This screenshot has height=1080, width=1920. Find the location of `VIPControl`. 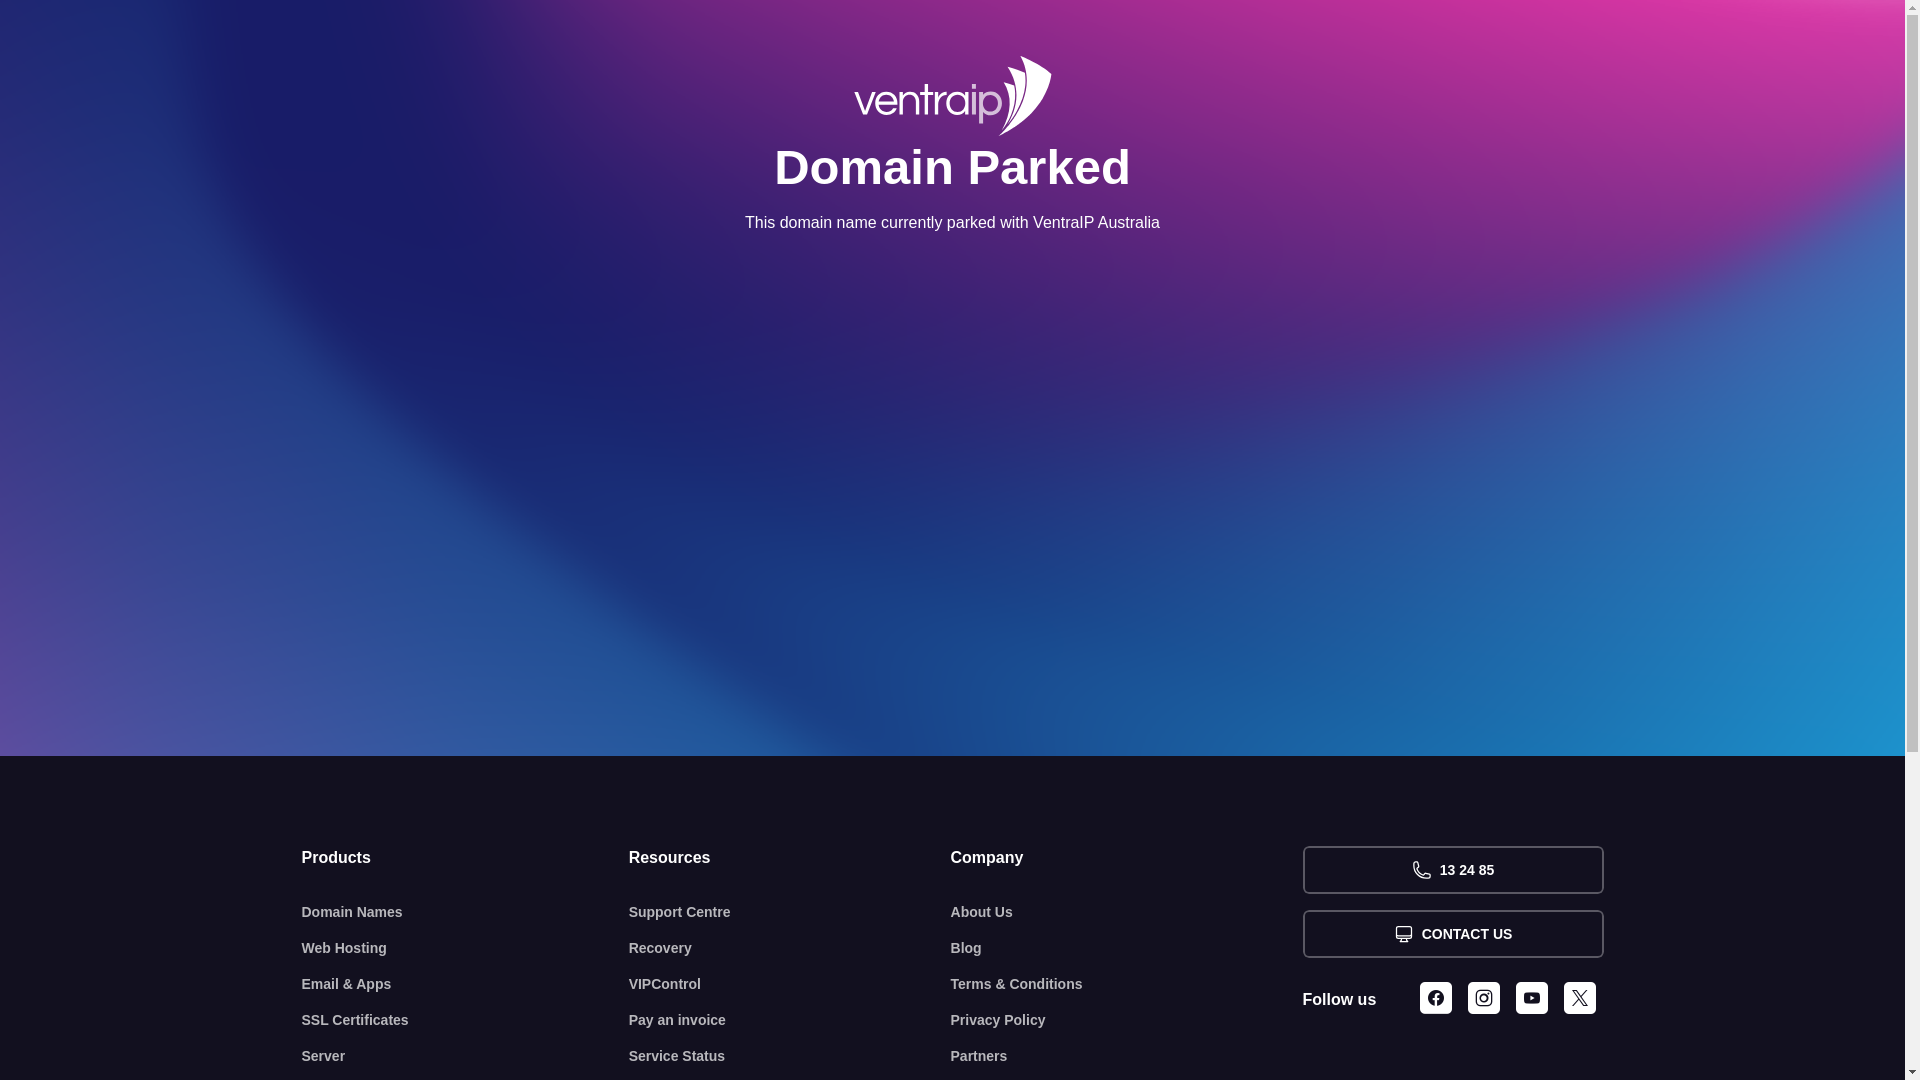

VIPControl is located at coordinates (790, 984).